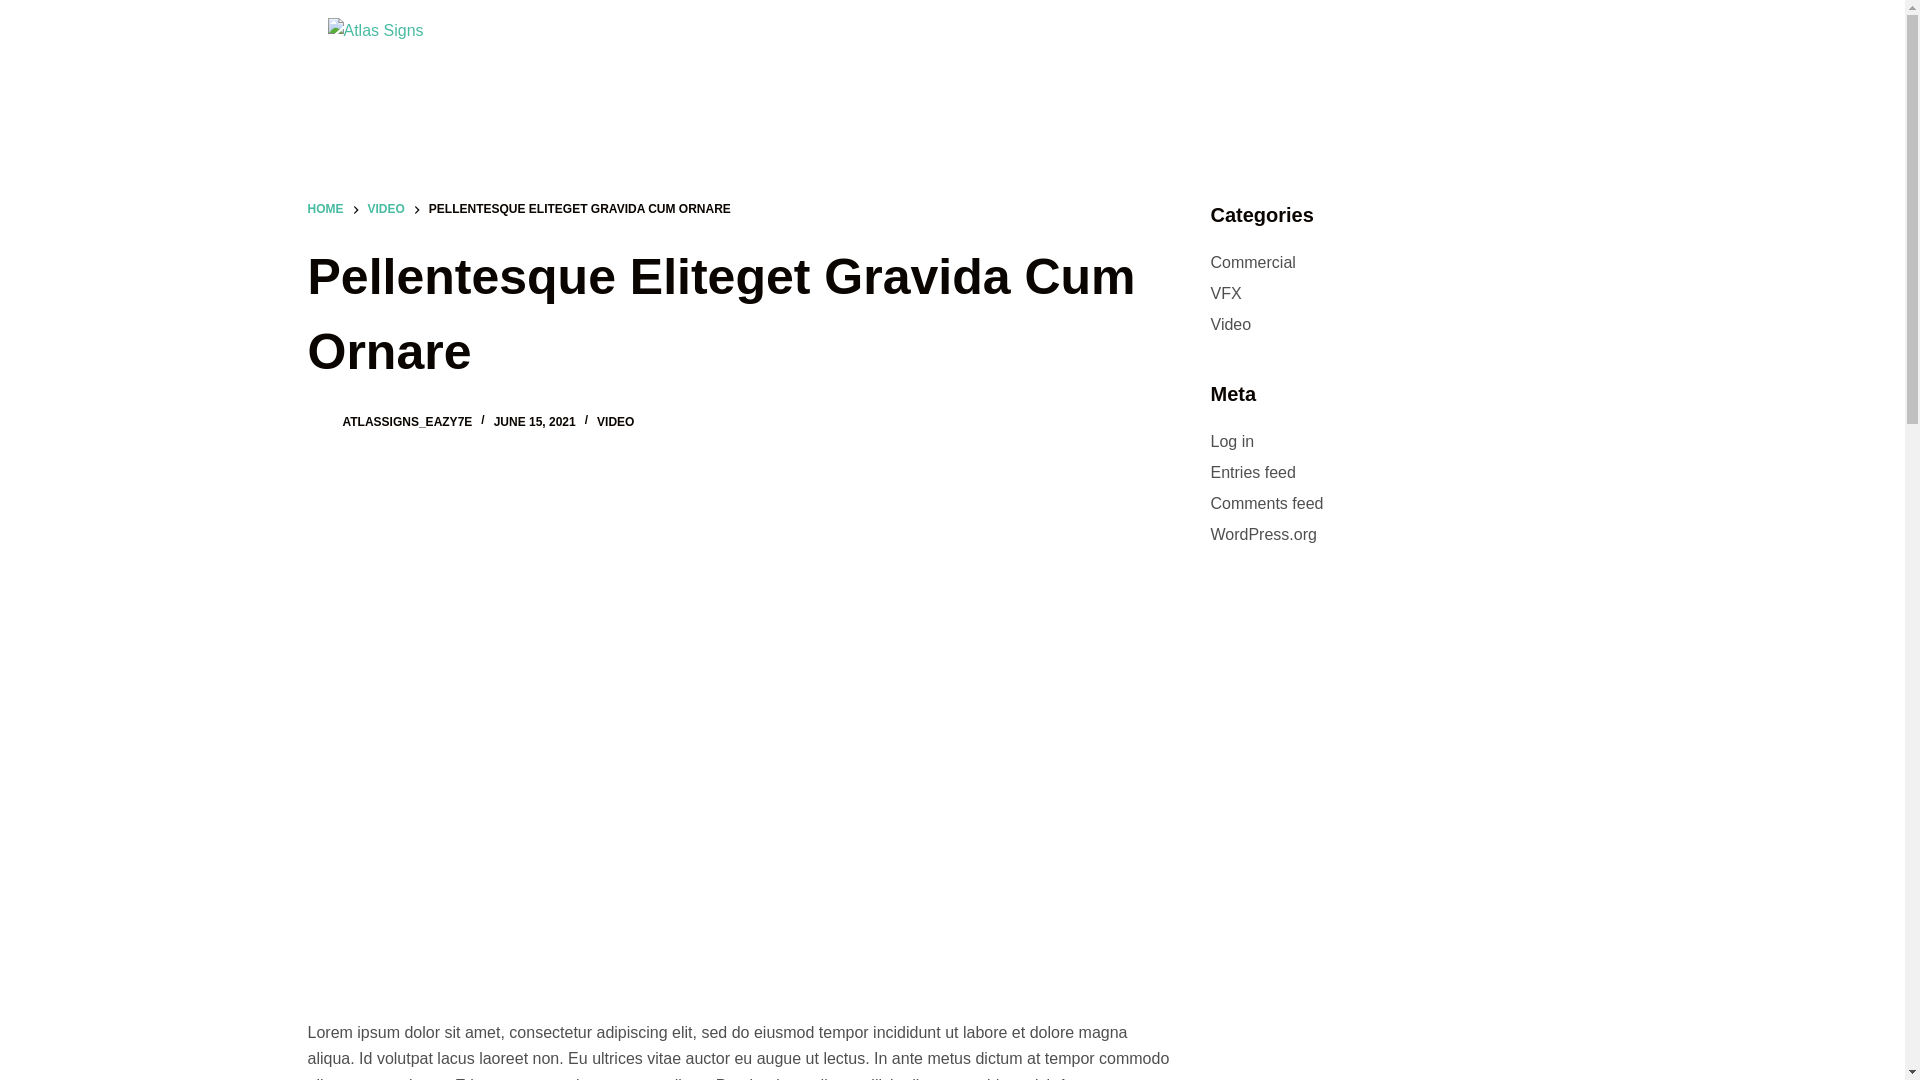 The height and width of the screenshot is (1080, 1920). Describe the element at coordinates (386, 210) in the screenshot. I see `VIDEO` at that location.